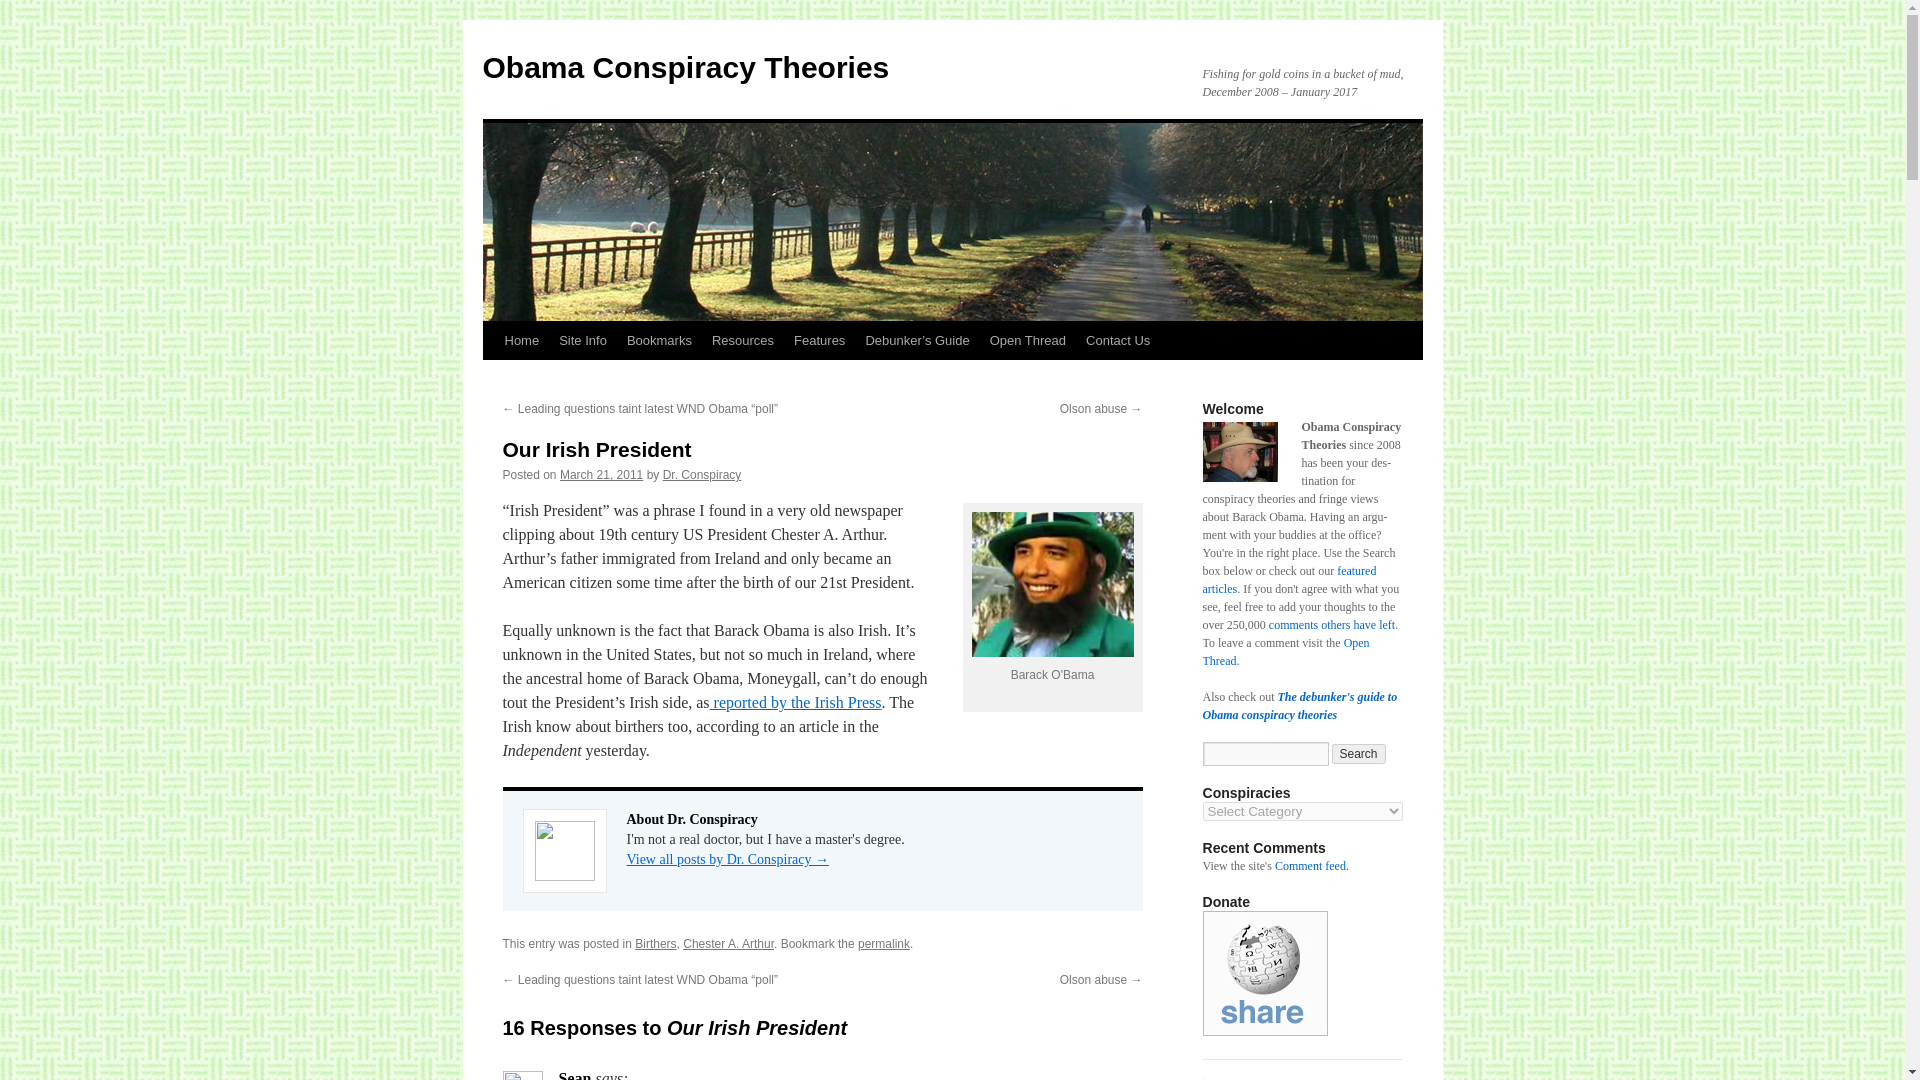 Image resolution: width=1920 pixels, height=1080 pixels. I want to click on ObamaIrish, so click(1052, 584).